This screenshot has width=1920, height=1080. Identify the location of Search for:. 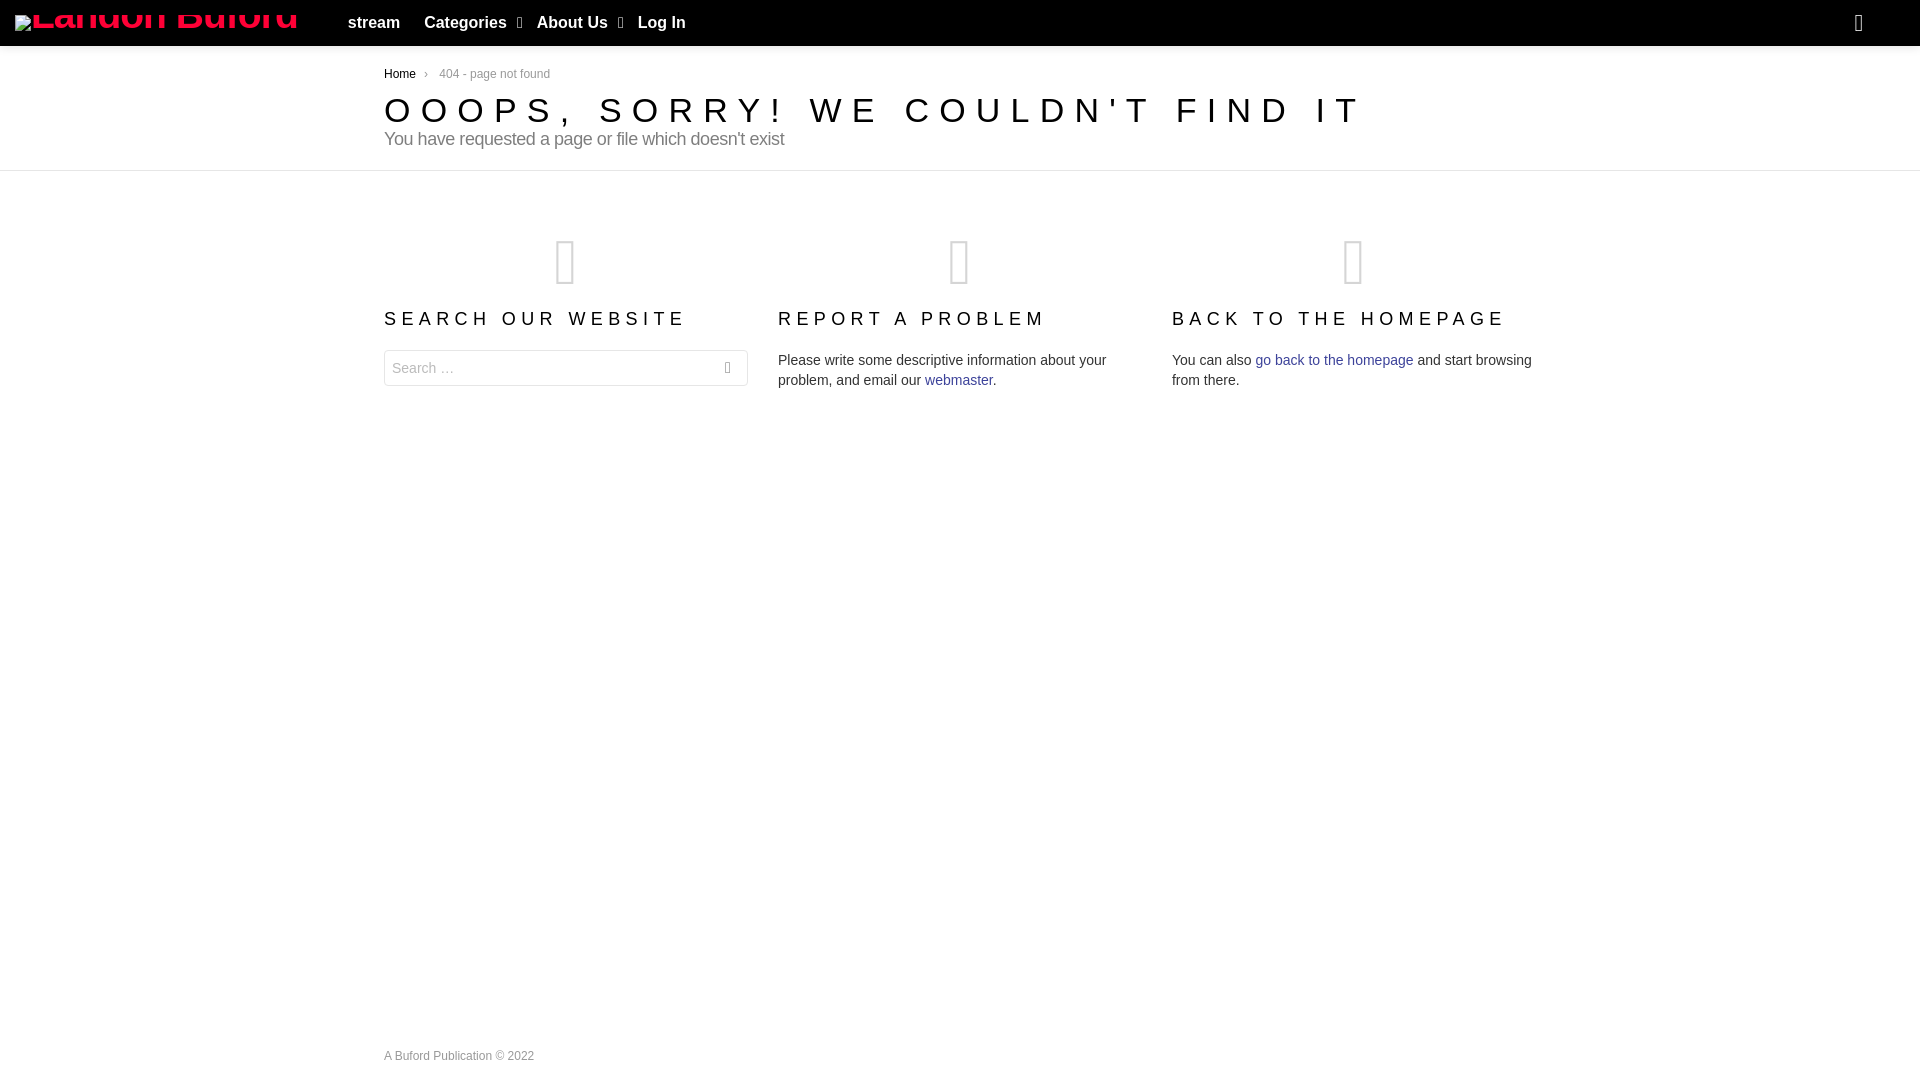
(566, 367).